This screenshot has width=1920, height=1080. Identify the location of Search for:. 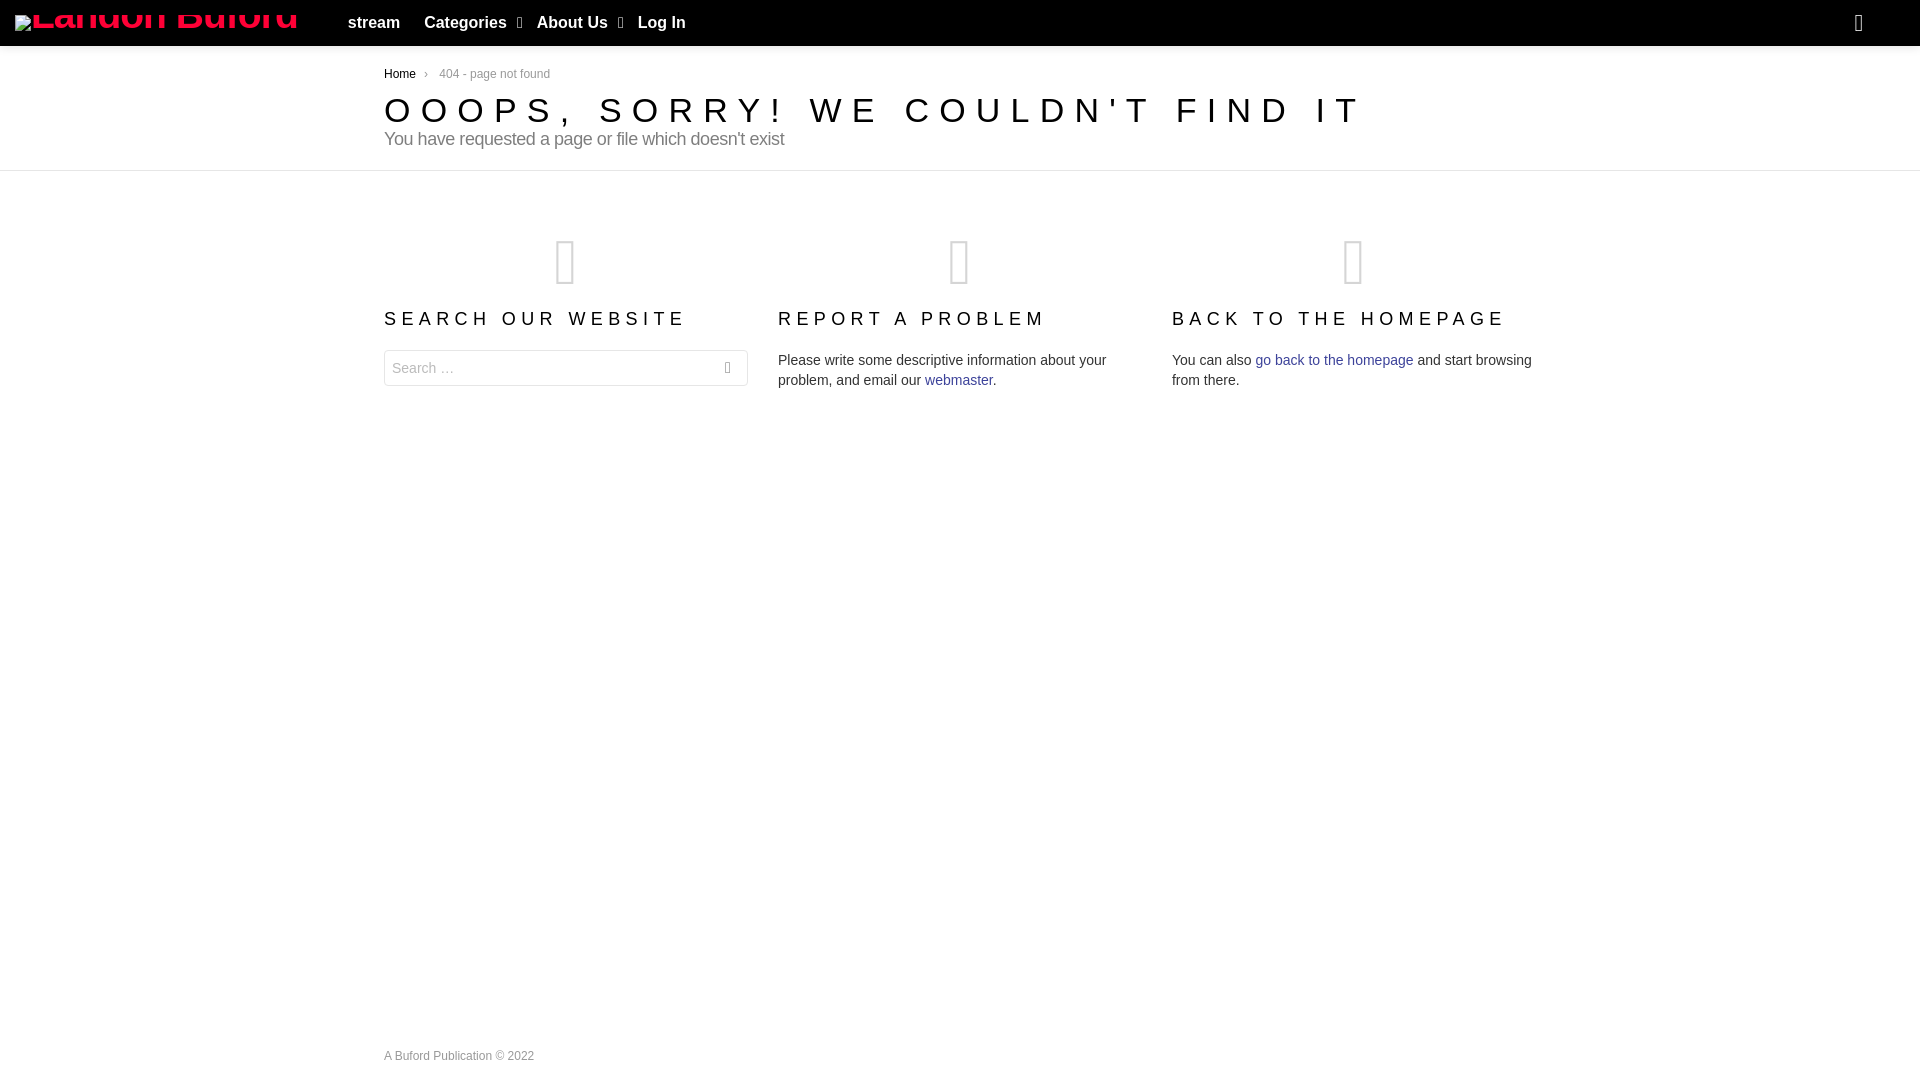
(566, 367).